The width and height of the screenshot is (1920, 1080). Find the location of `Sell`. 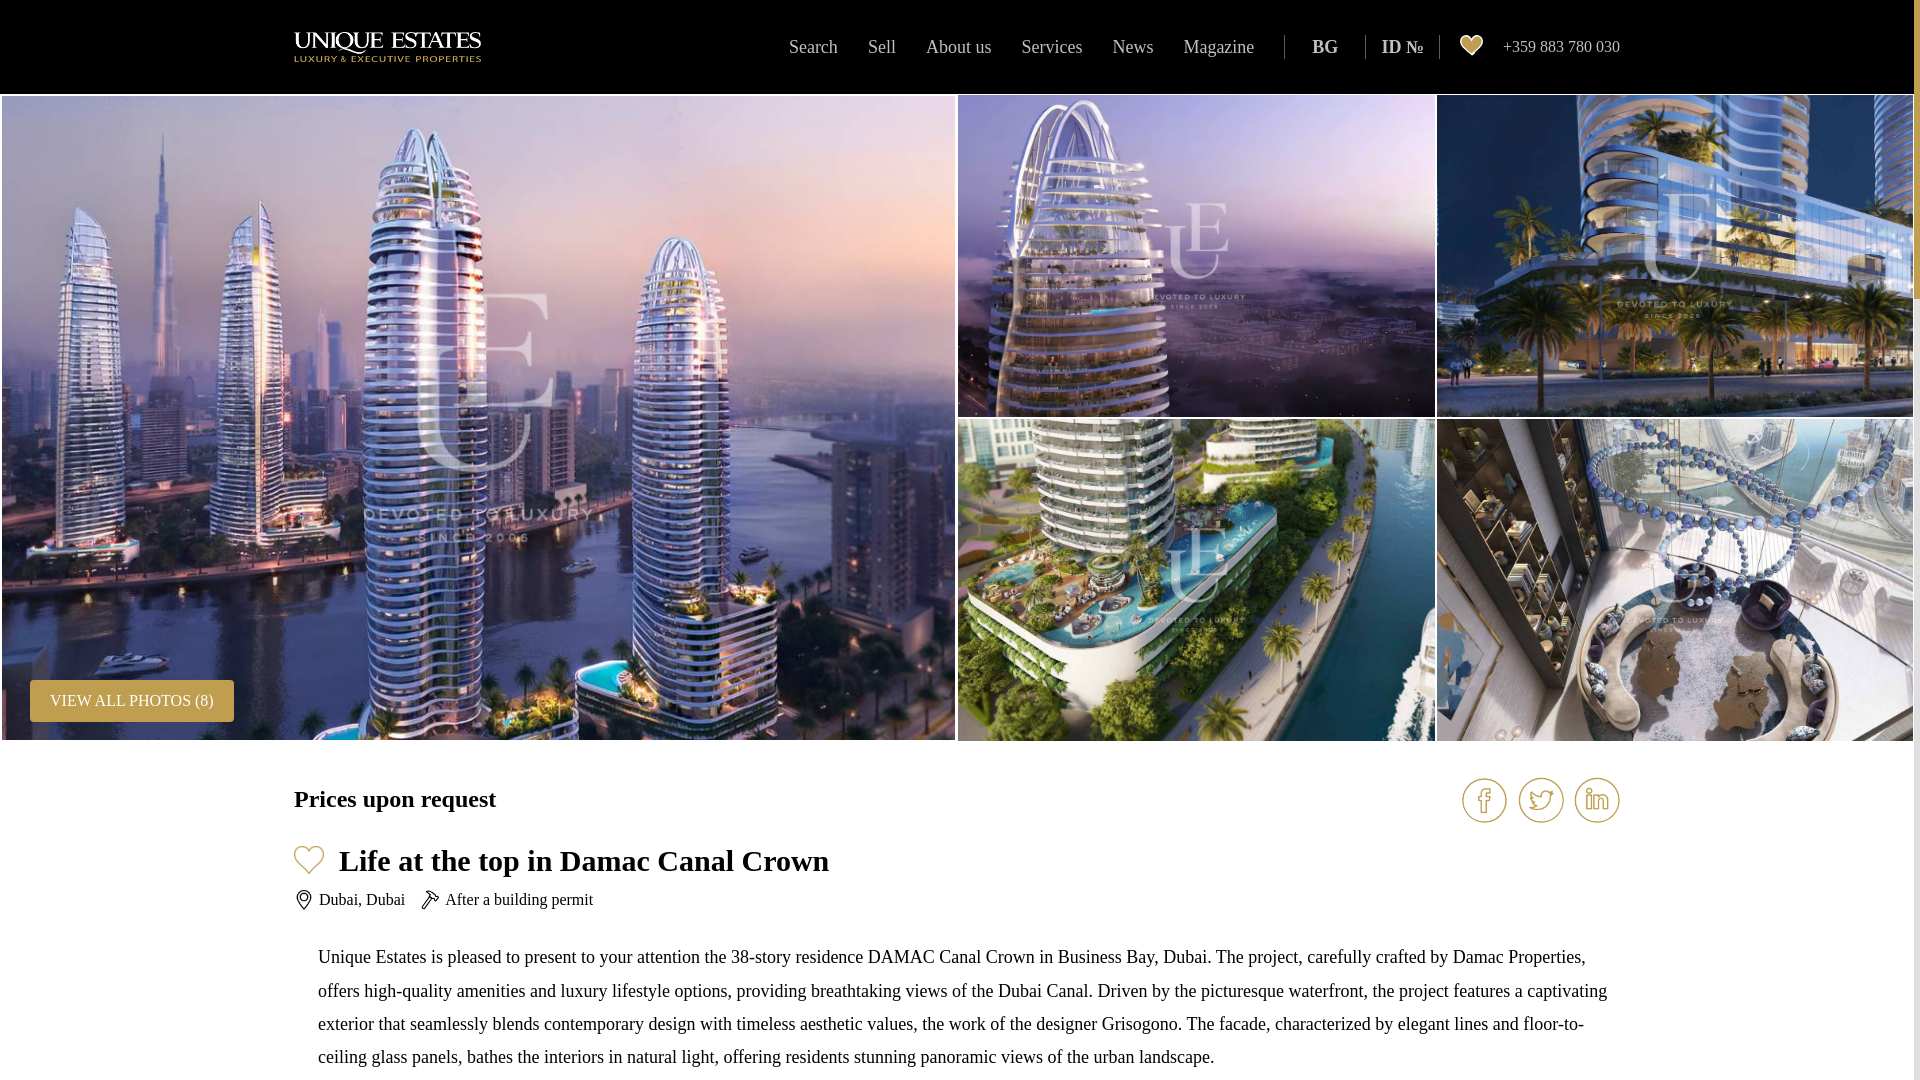

Sell is located at coordinates (881, 47).